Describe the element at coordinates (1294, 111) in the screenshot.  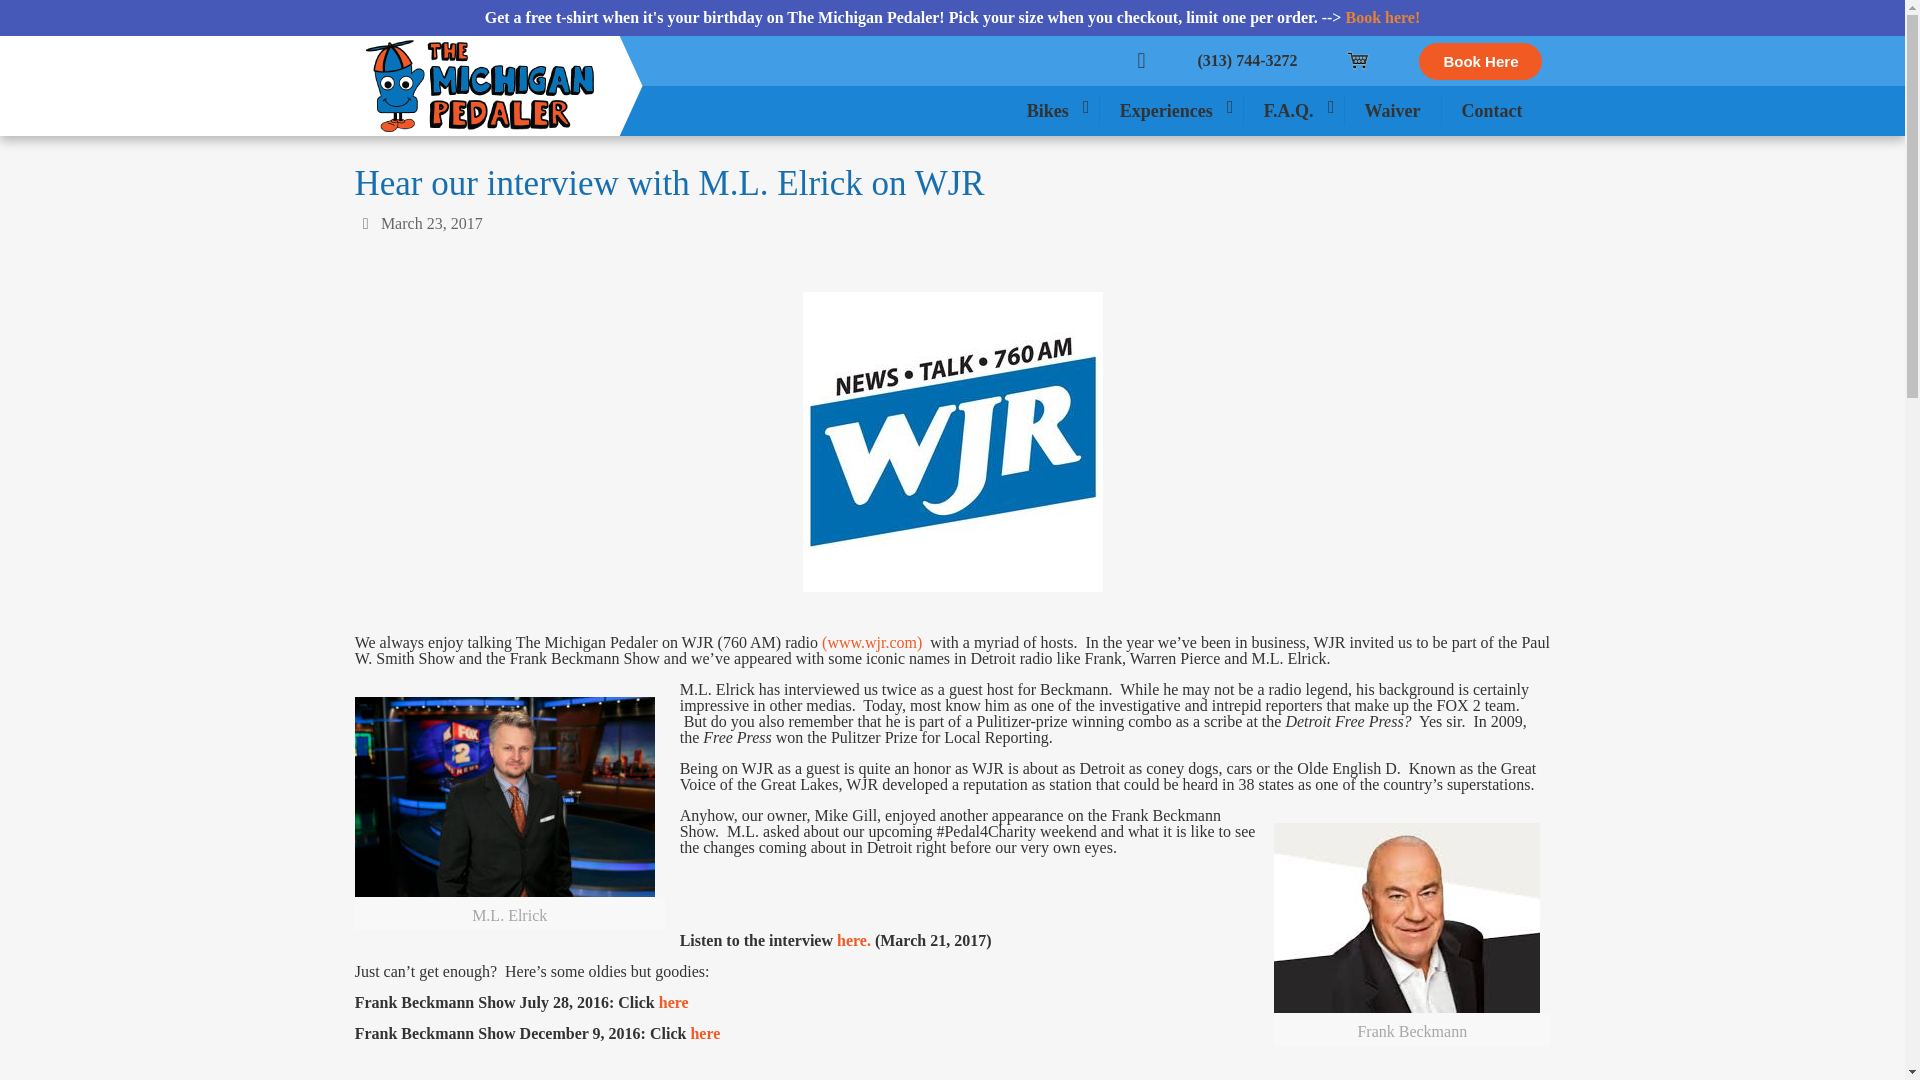
I see `F.A.Q.` at that location.